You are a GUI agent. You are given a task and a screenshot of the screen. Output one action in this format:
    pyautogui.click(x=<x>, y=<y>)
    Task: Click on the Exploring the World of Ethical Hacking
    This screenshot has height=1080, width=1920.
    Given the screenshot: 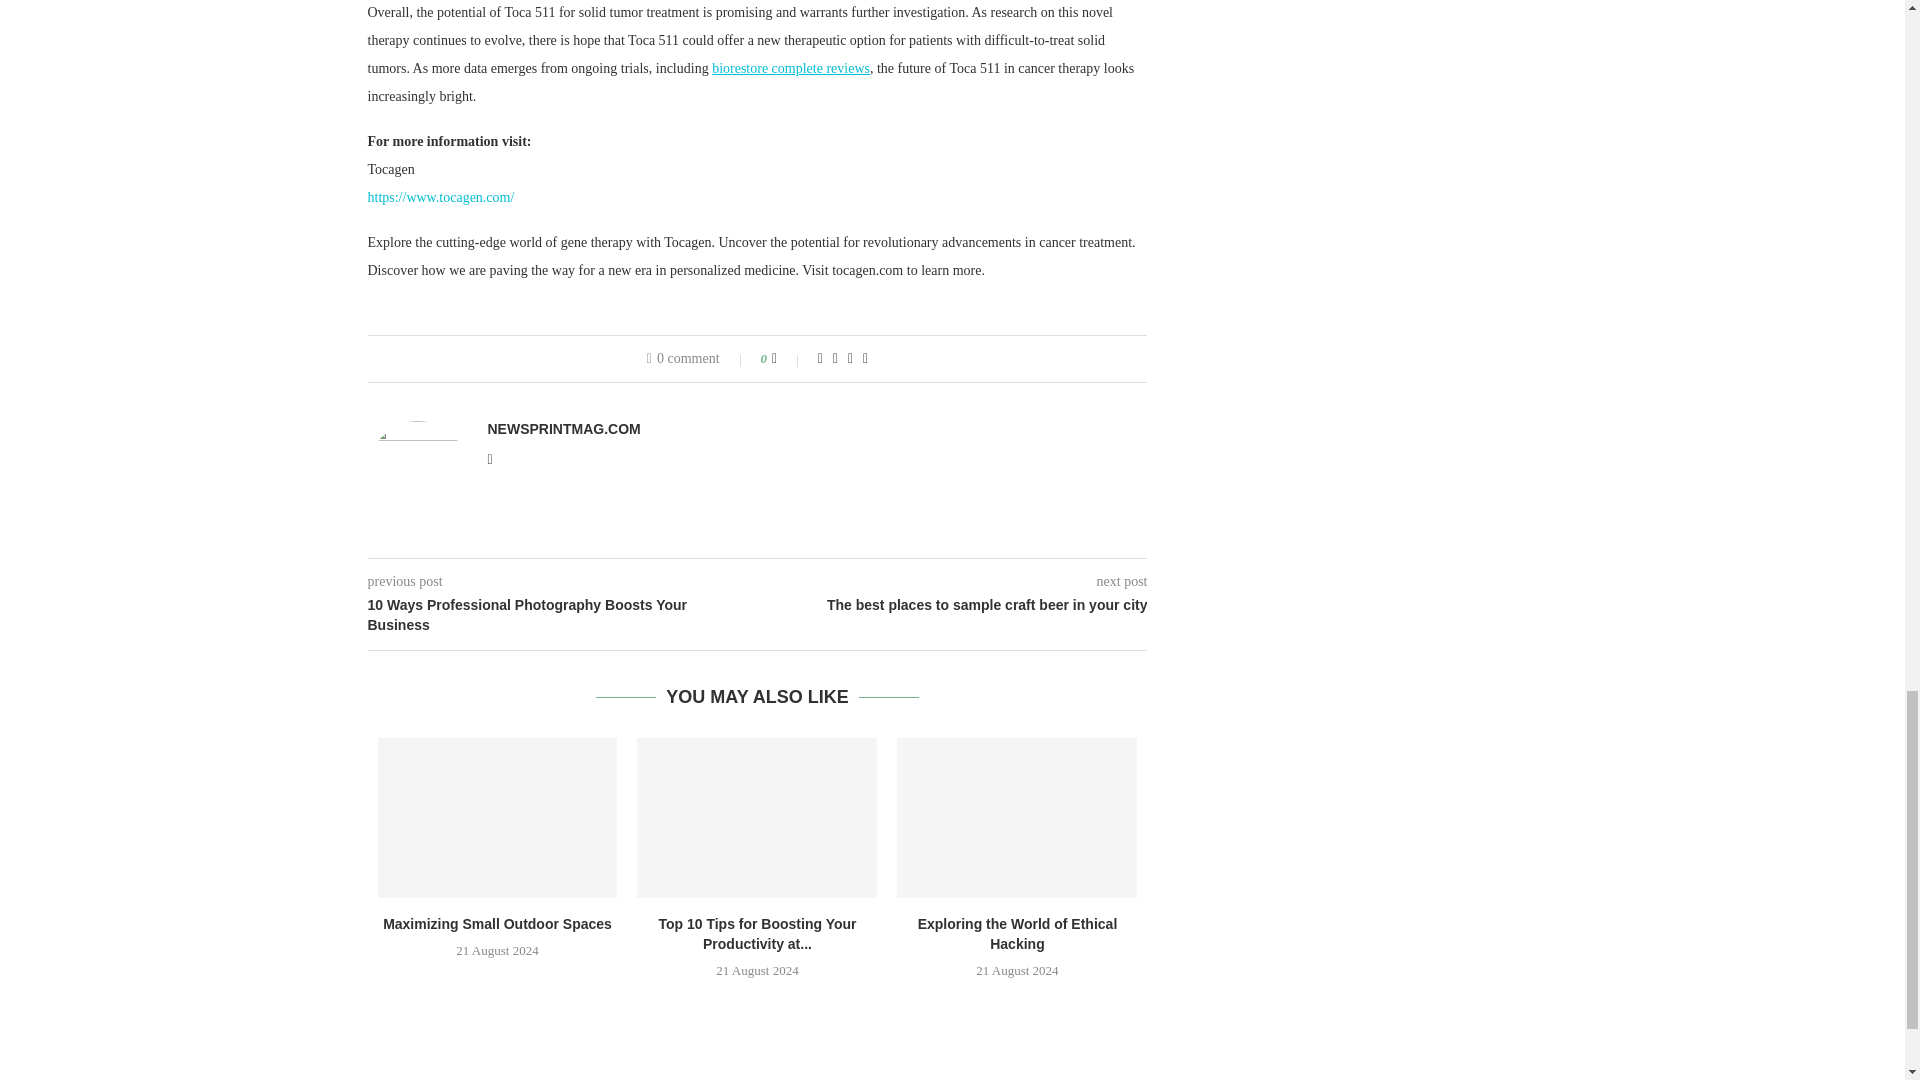 What is the action you would take?
    pyautogui.click(x=1016, y=817)
    